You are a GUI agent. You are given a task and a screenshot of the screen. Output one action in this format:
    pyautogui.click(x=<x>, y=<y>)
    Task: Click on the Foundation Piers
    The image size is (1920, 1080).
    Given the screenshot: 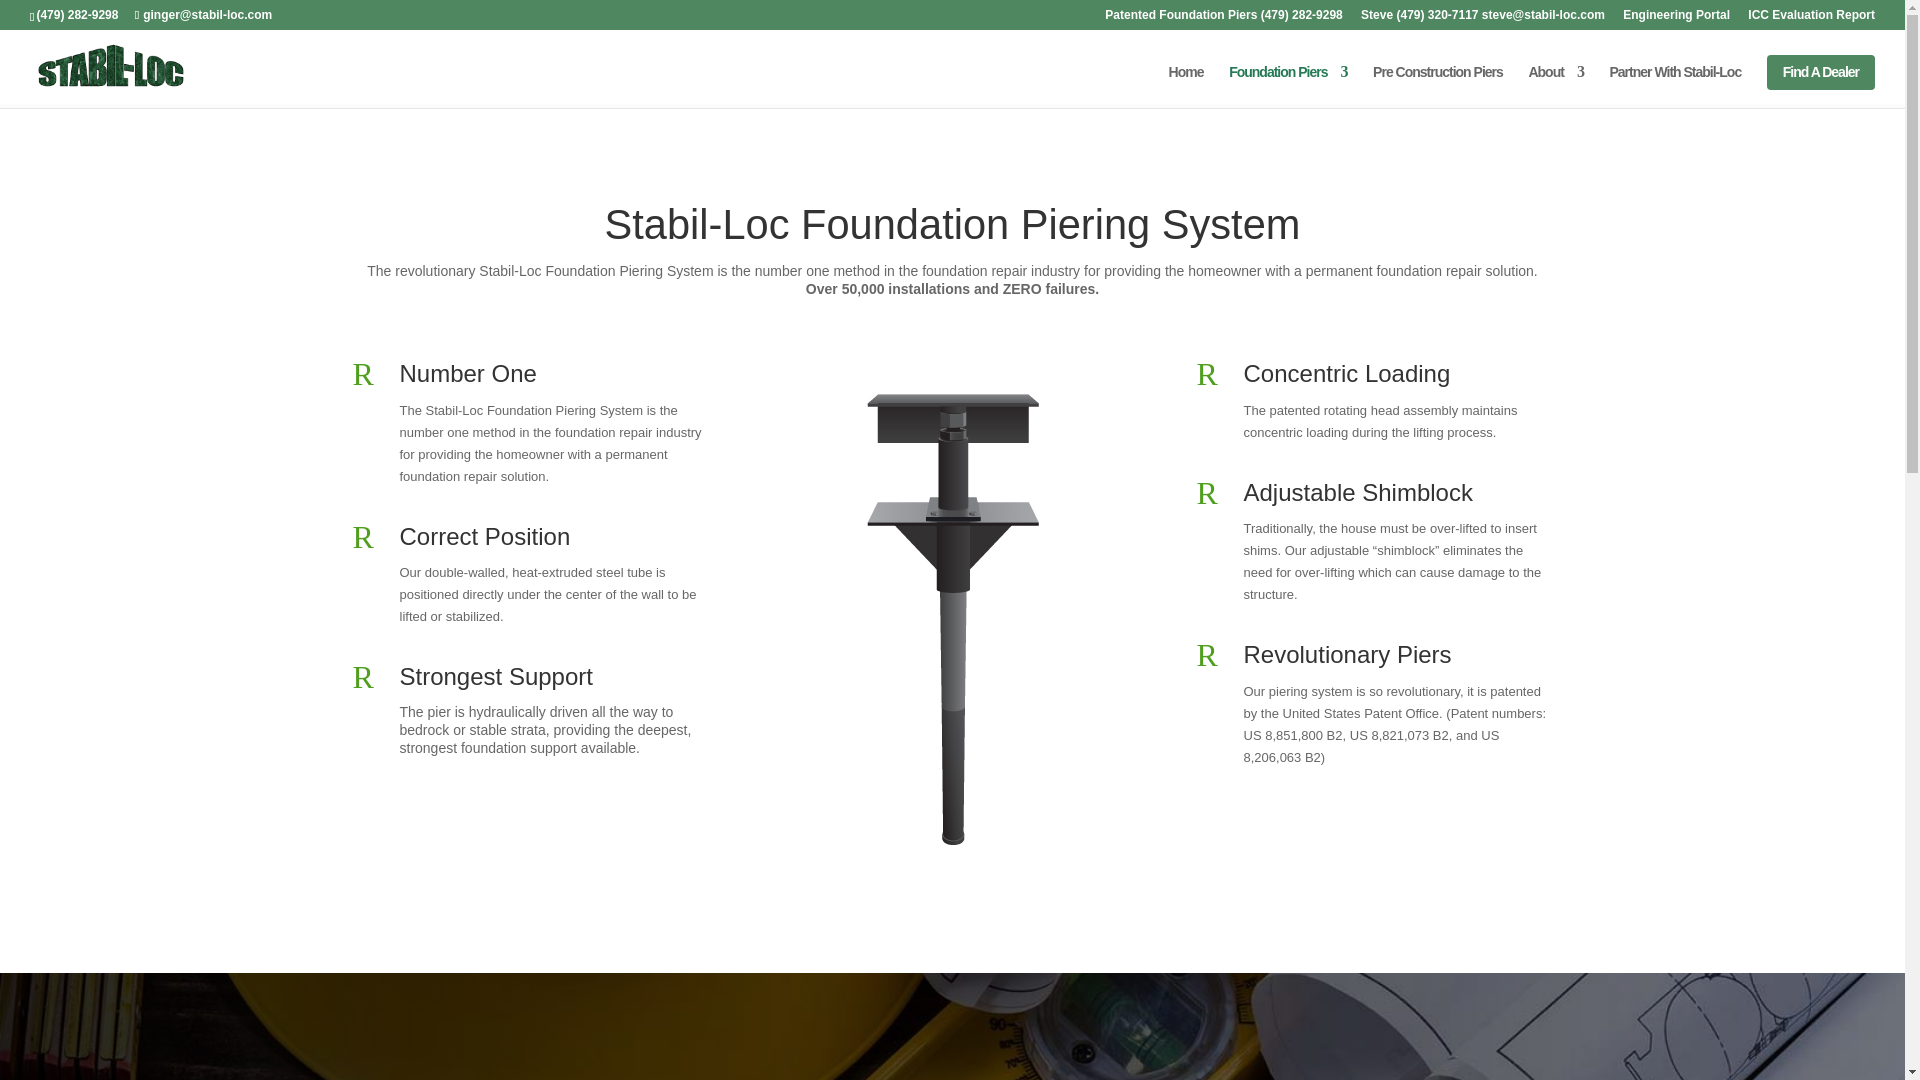 What is the action you would take?
    pyautogui.click(x=1288, y=84)
    